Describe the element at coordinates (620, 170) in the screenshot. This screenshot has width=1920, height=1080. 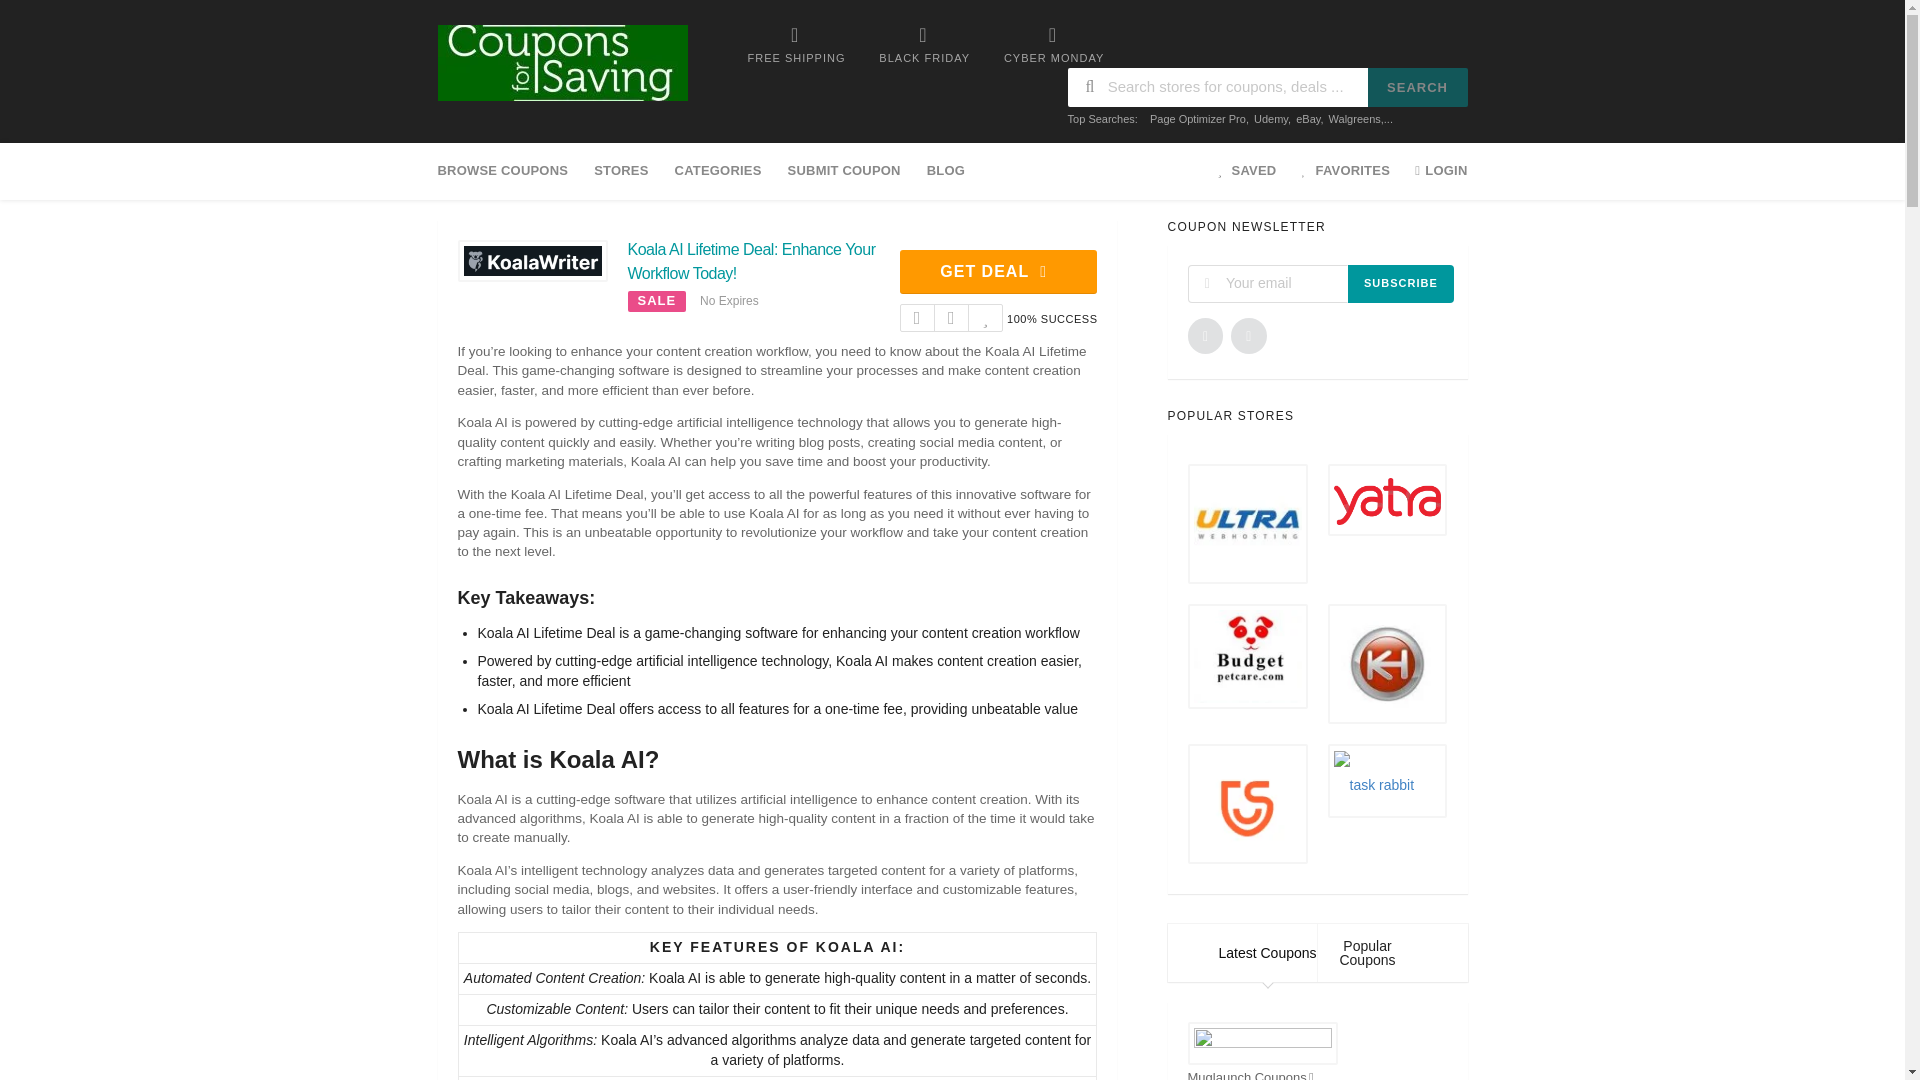
I see `STORES` at that location.